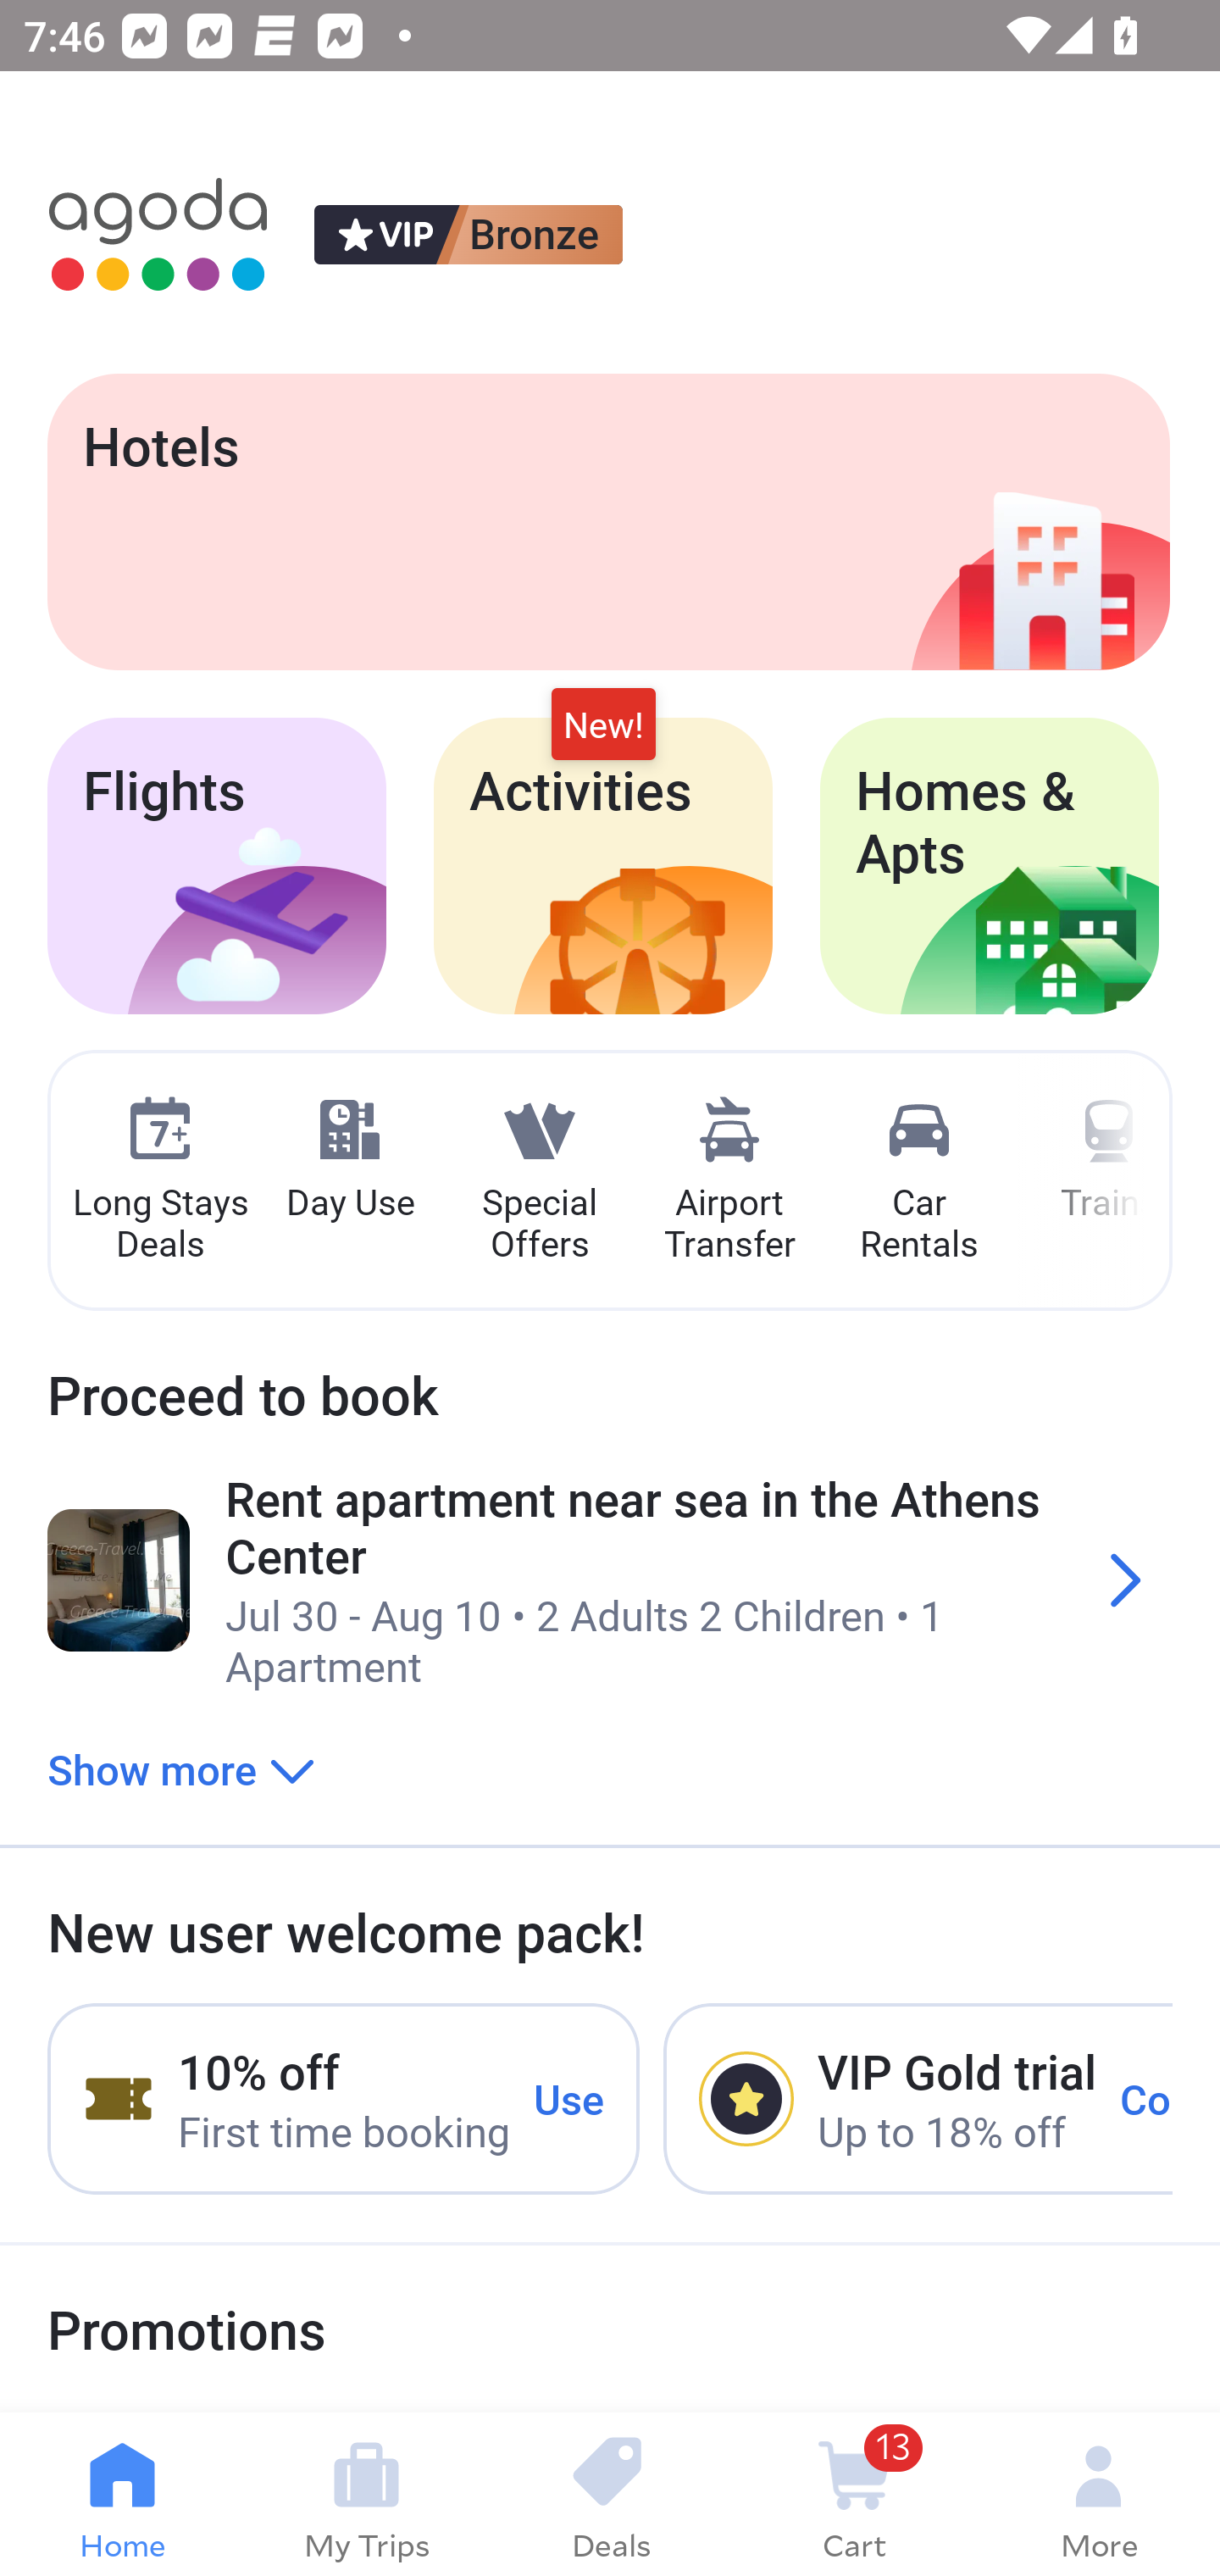  I want to click on Homes & Apts, so click(990, 866).